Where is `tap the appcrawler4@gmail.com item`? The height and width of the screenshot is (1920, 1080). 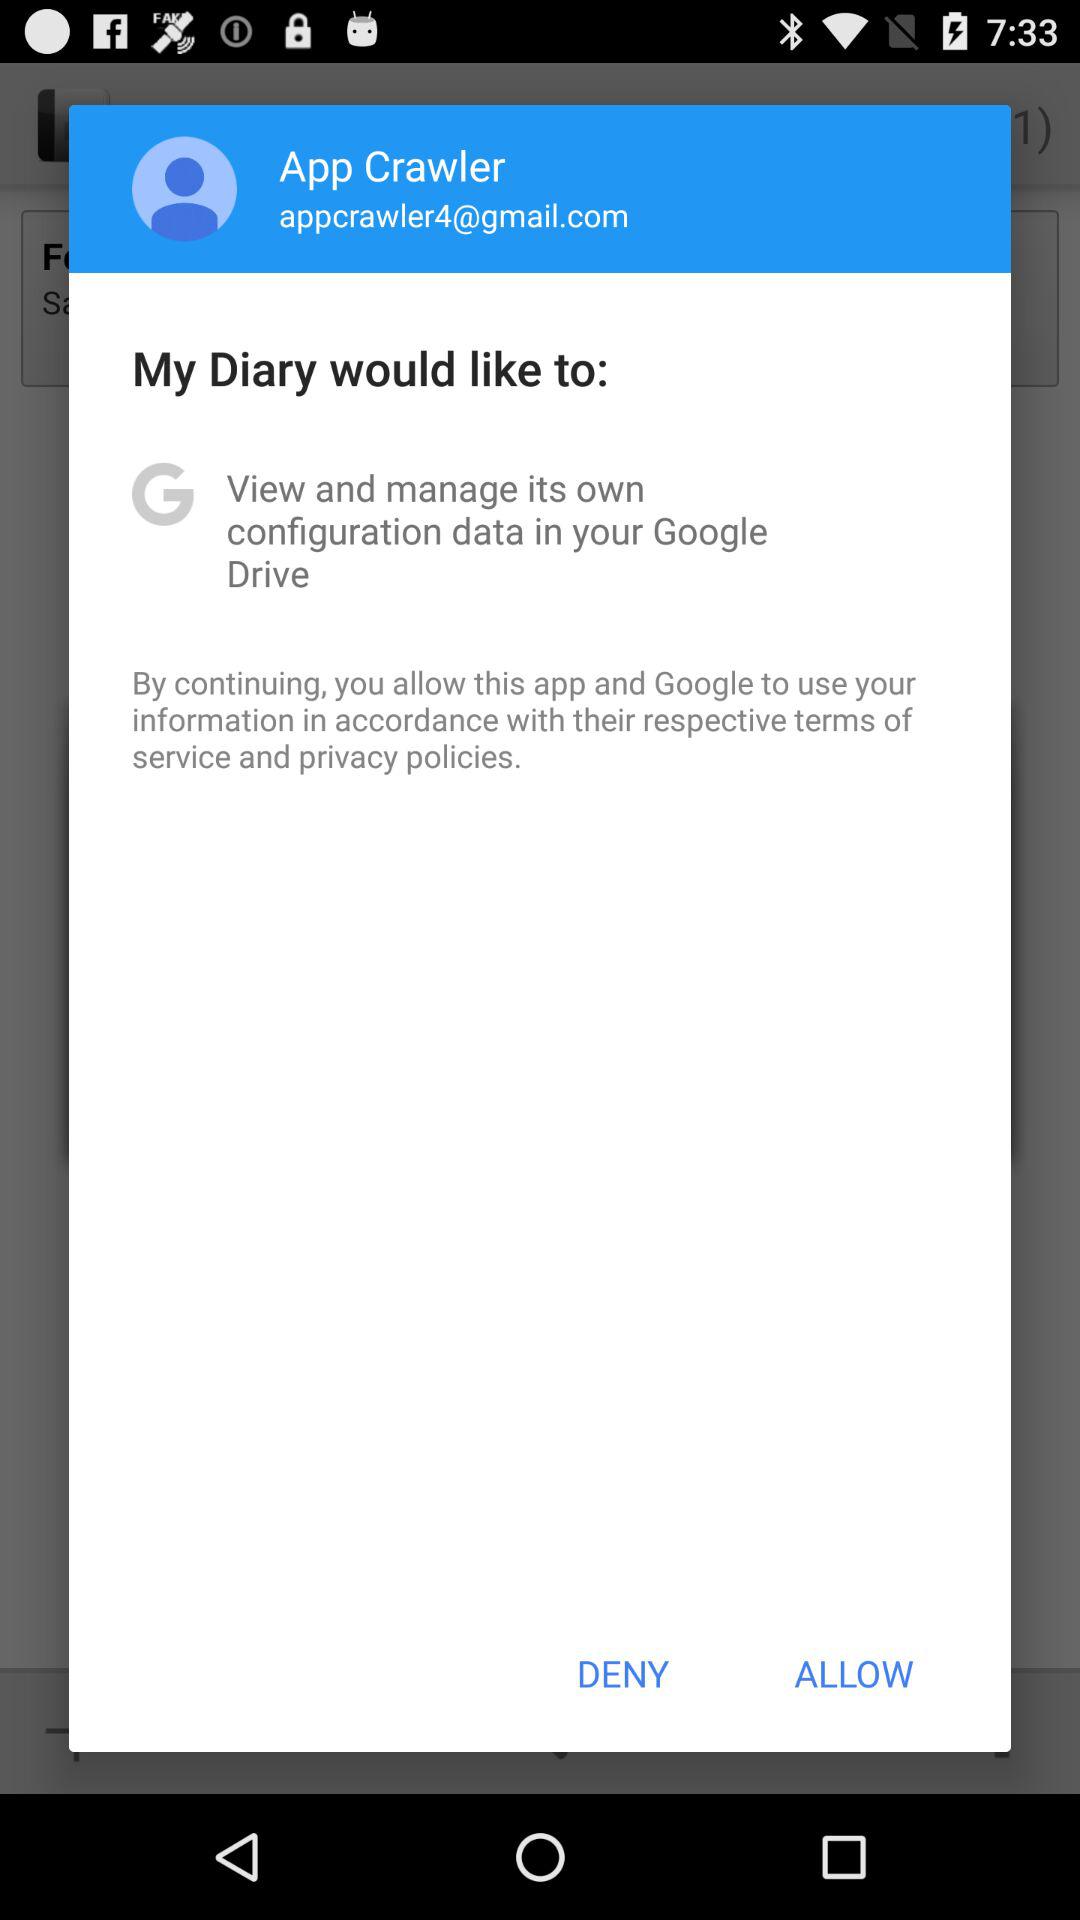
tap the appcrawler4@gmail.com item is located at coordinates (454, 214).